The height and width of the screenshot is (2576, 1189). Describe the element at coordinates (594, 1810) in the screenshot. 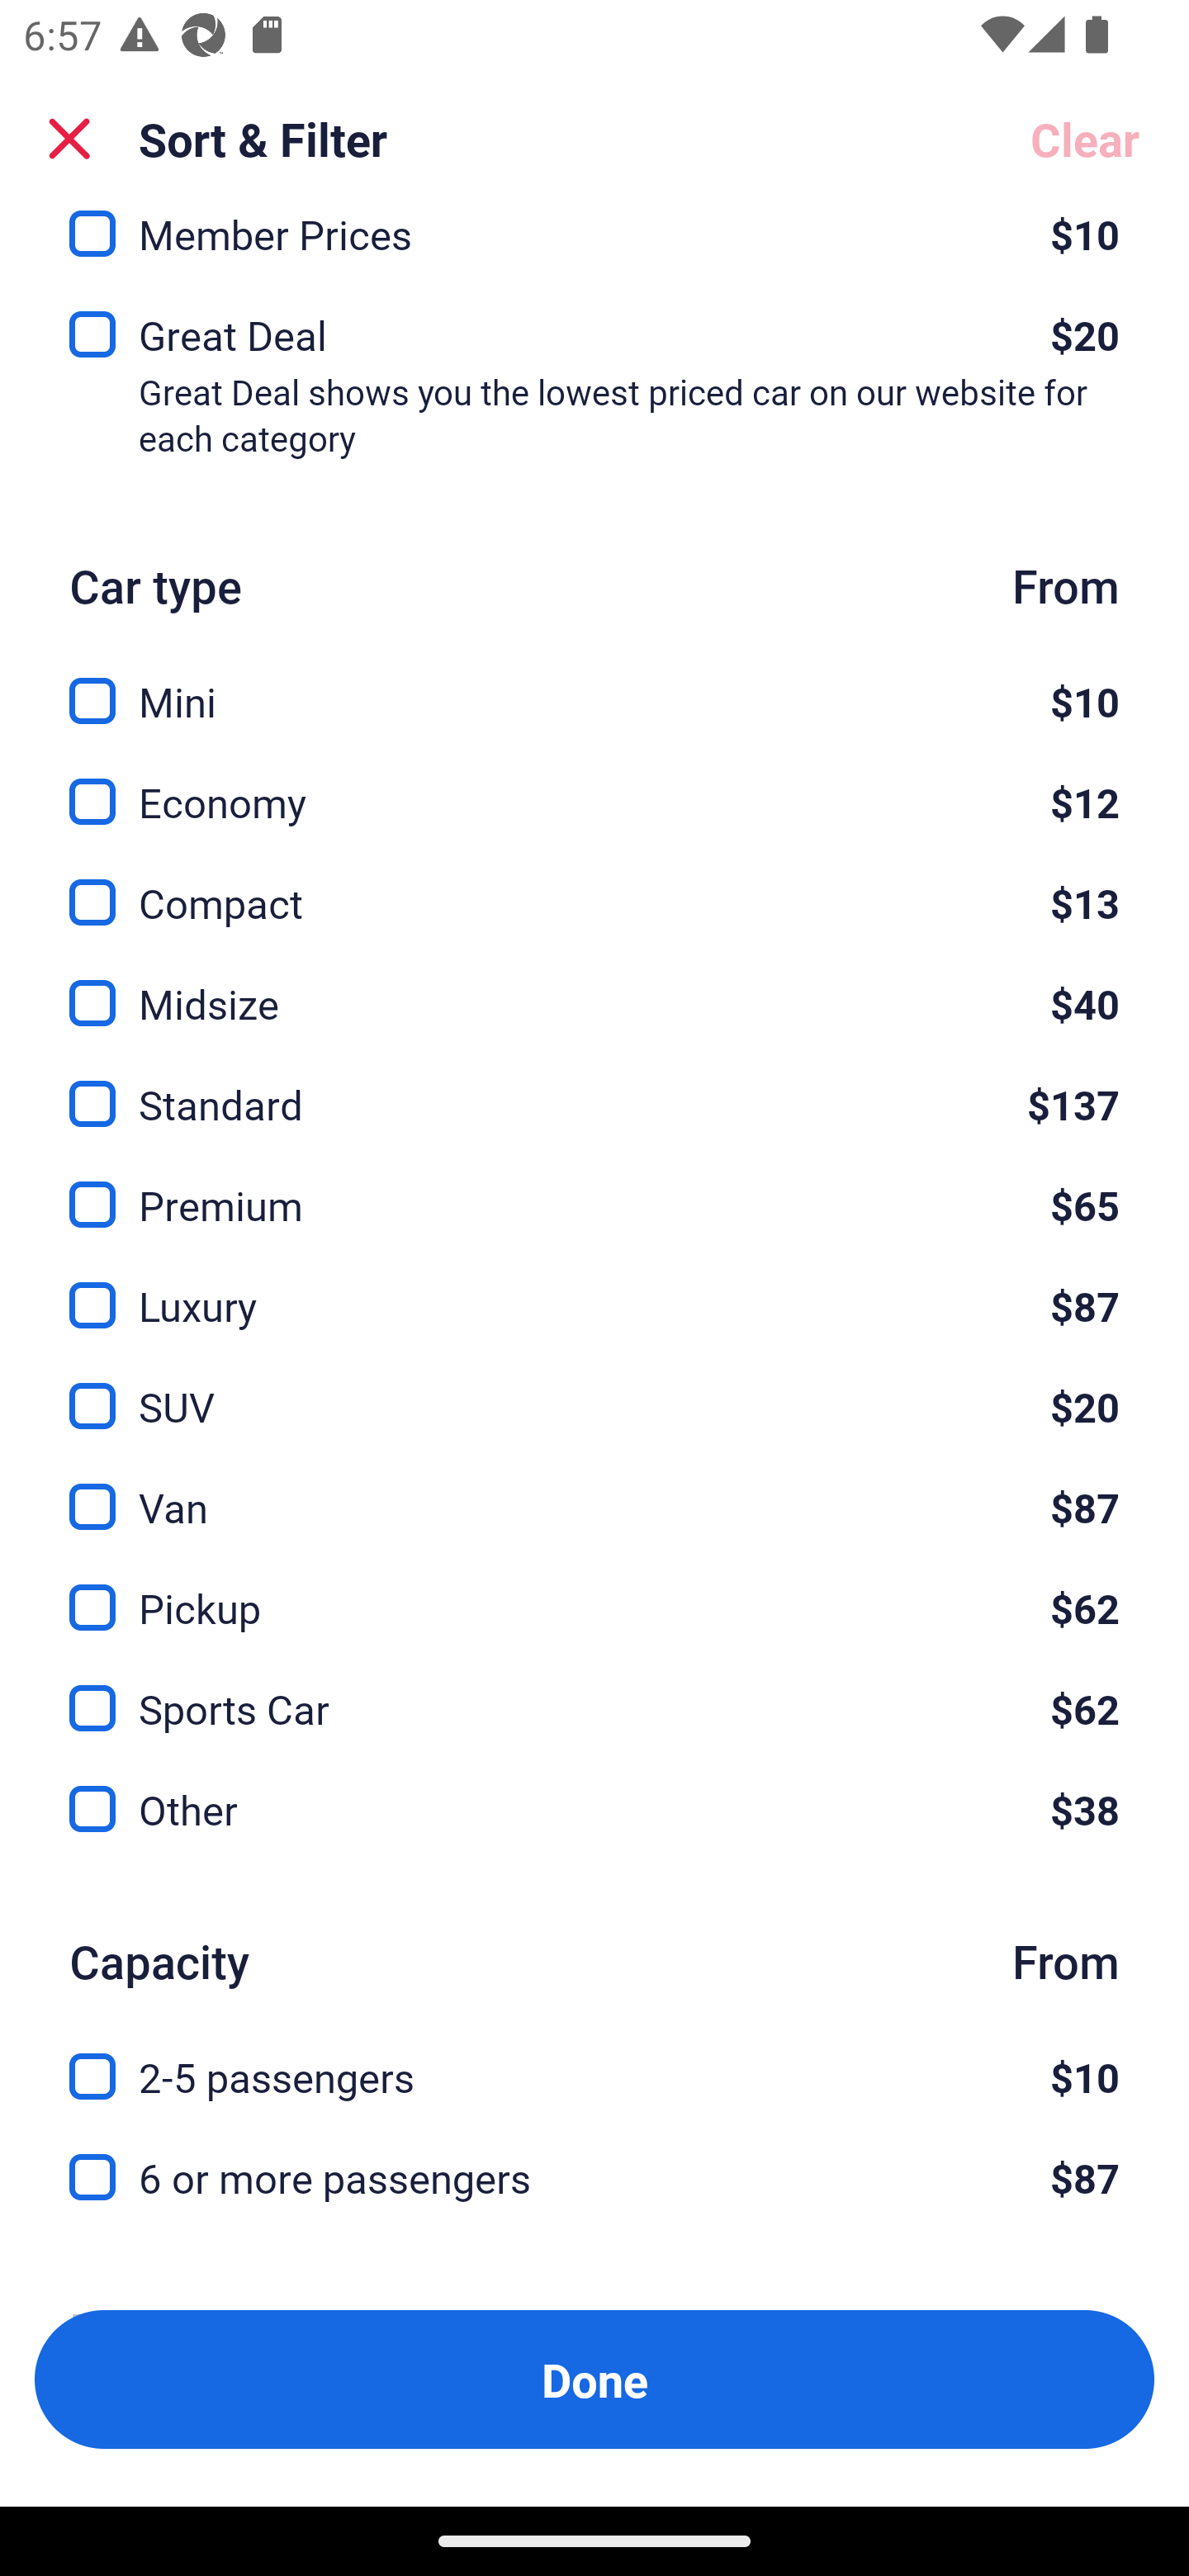

I see `Other, $38 Other $38` at that location.